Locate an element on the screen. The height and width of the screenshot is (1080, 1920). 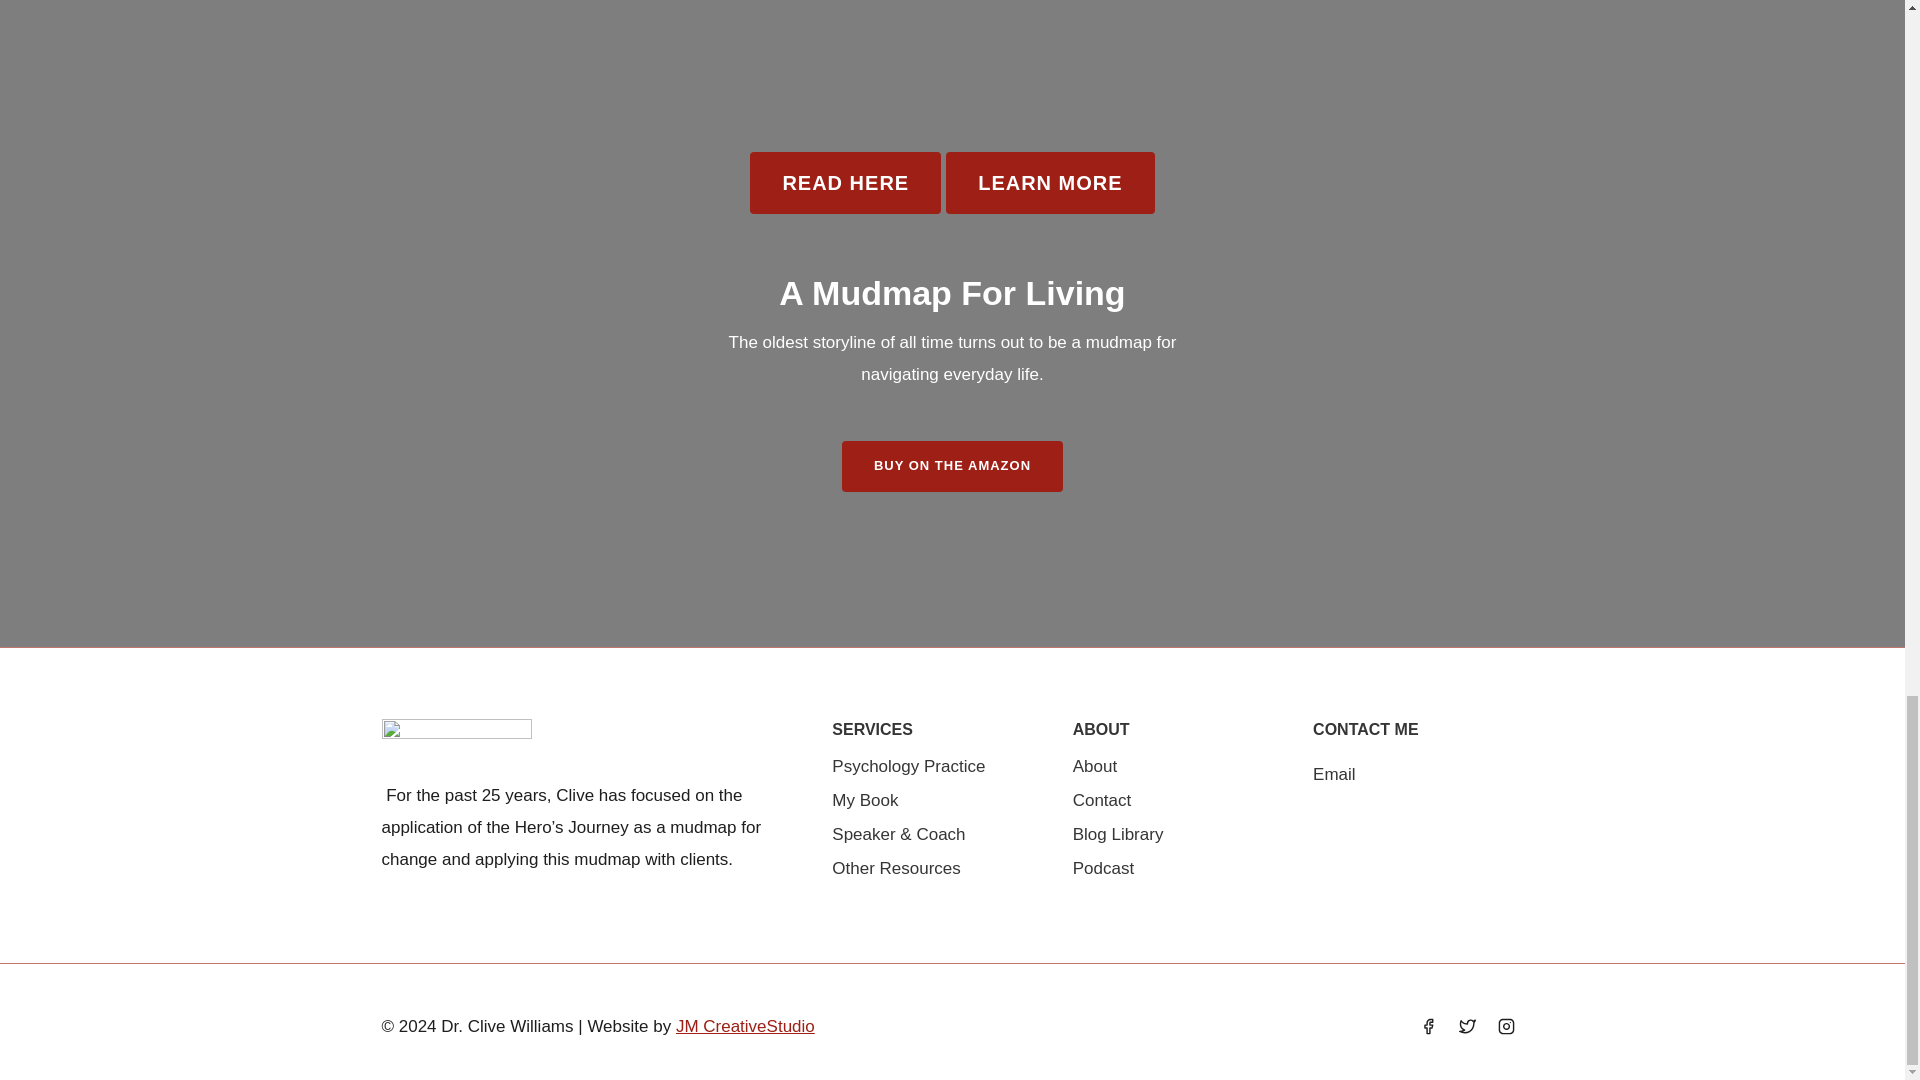
READ HERE is located at coordinates (845, 182).